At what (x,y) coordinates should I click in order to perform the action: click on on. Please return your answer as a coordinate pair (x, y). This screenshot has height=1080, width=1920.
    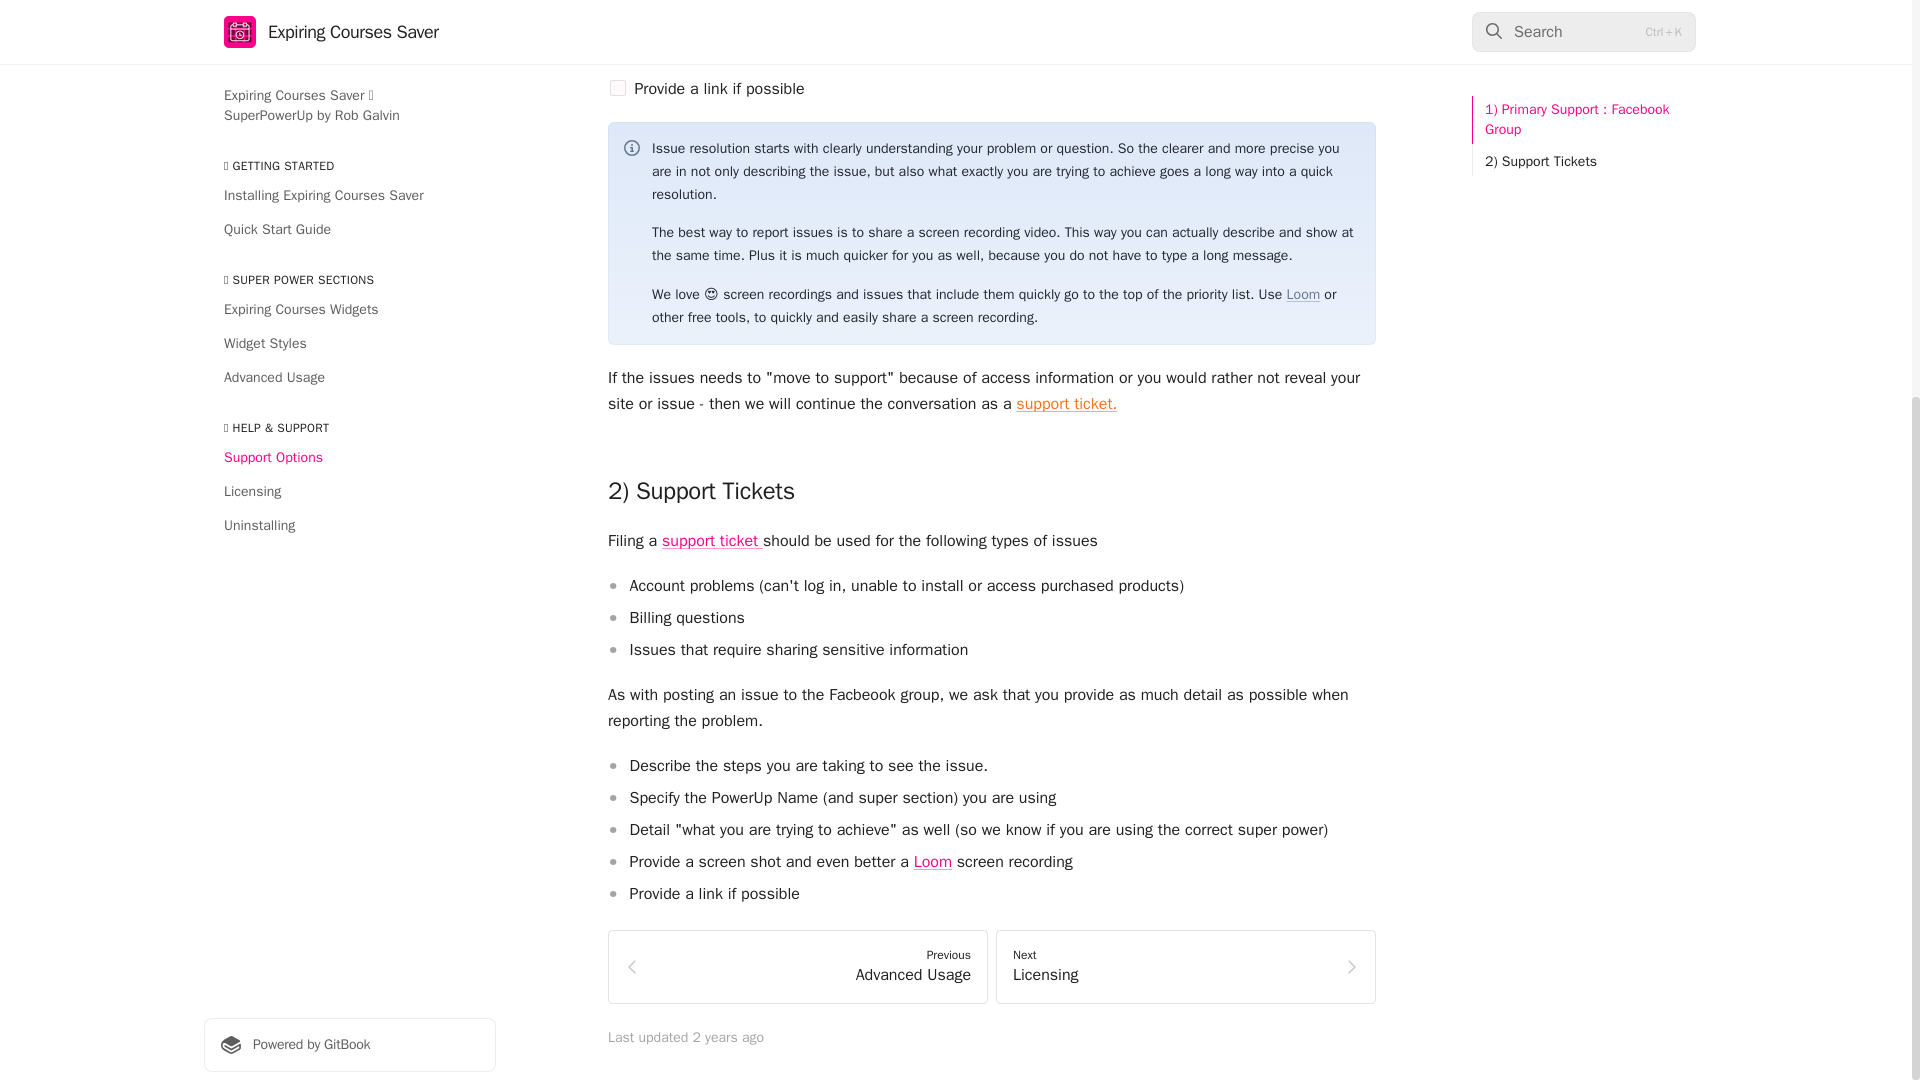
    Looking at the image, I should click on (1303, 294).